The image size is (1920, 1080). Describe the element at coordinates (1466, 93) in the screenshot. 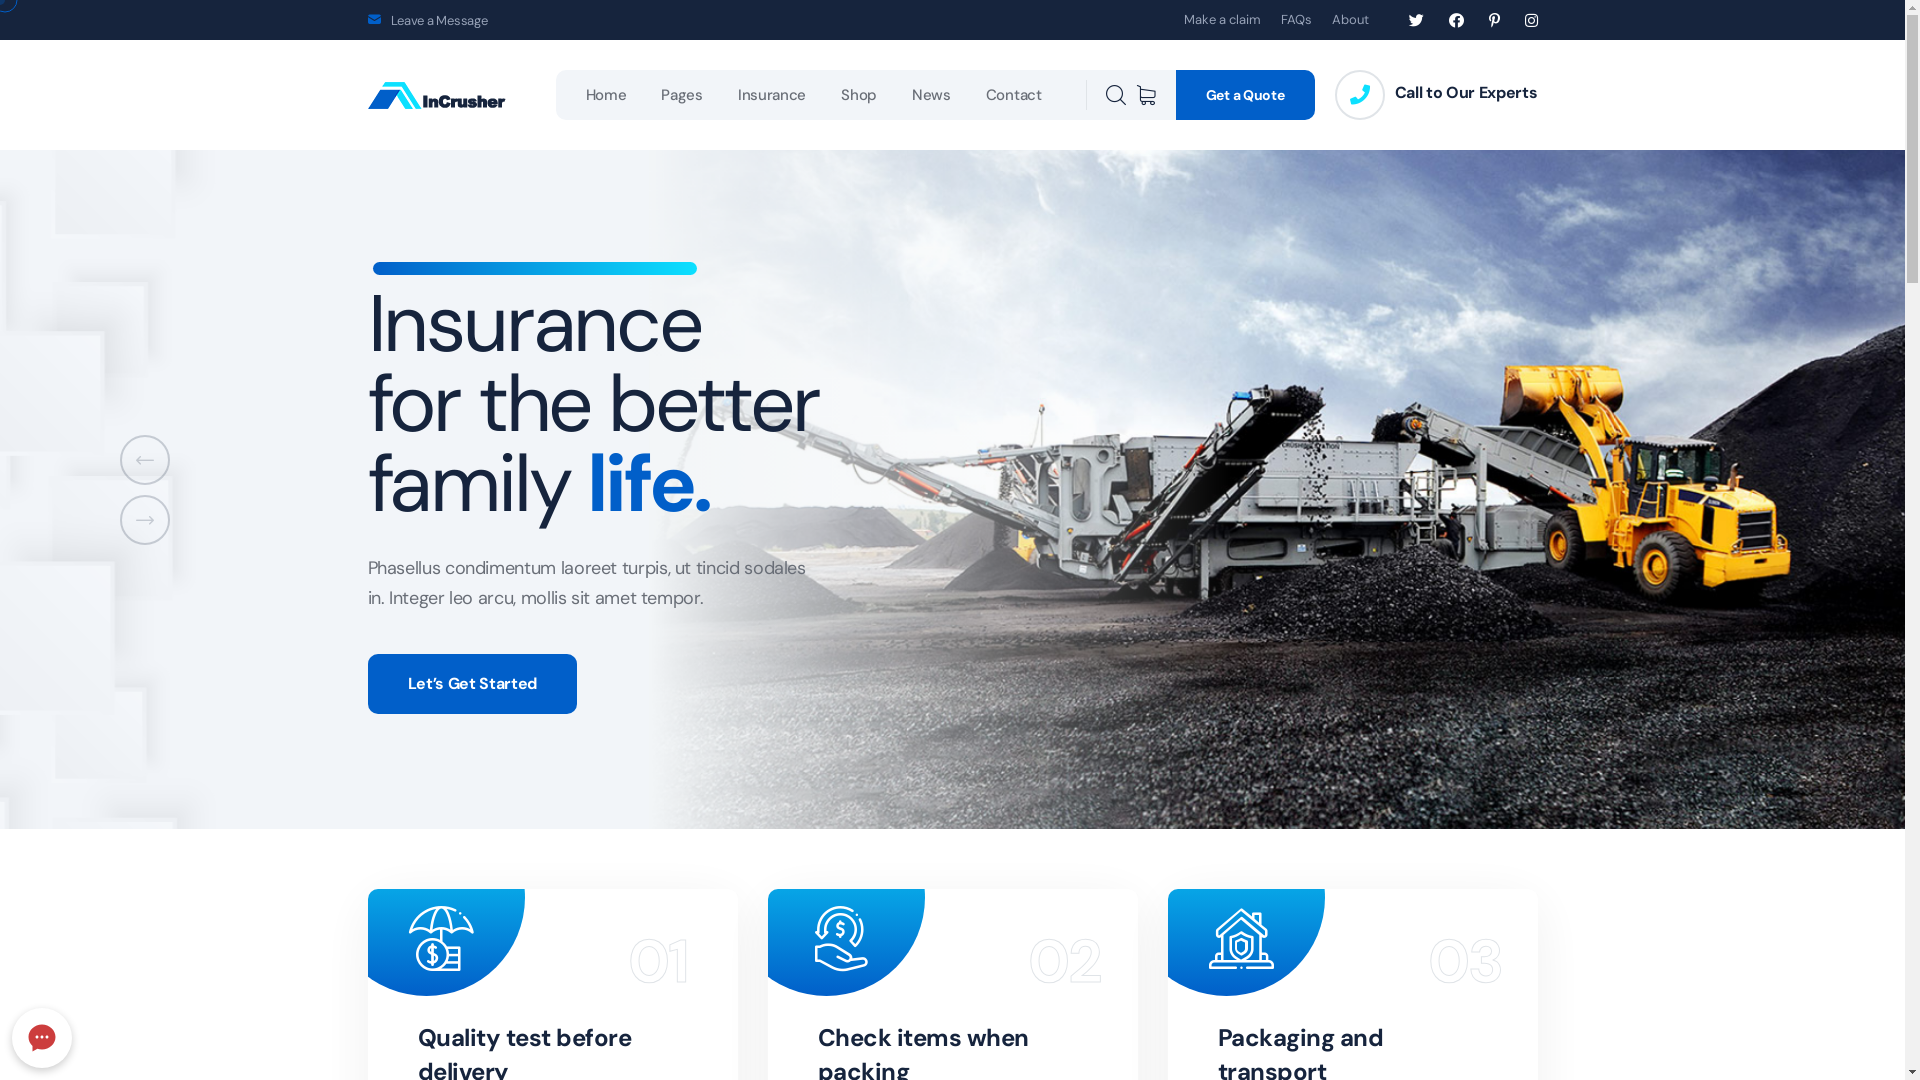

I see `Call to Our Experts` at that location.